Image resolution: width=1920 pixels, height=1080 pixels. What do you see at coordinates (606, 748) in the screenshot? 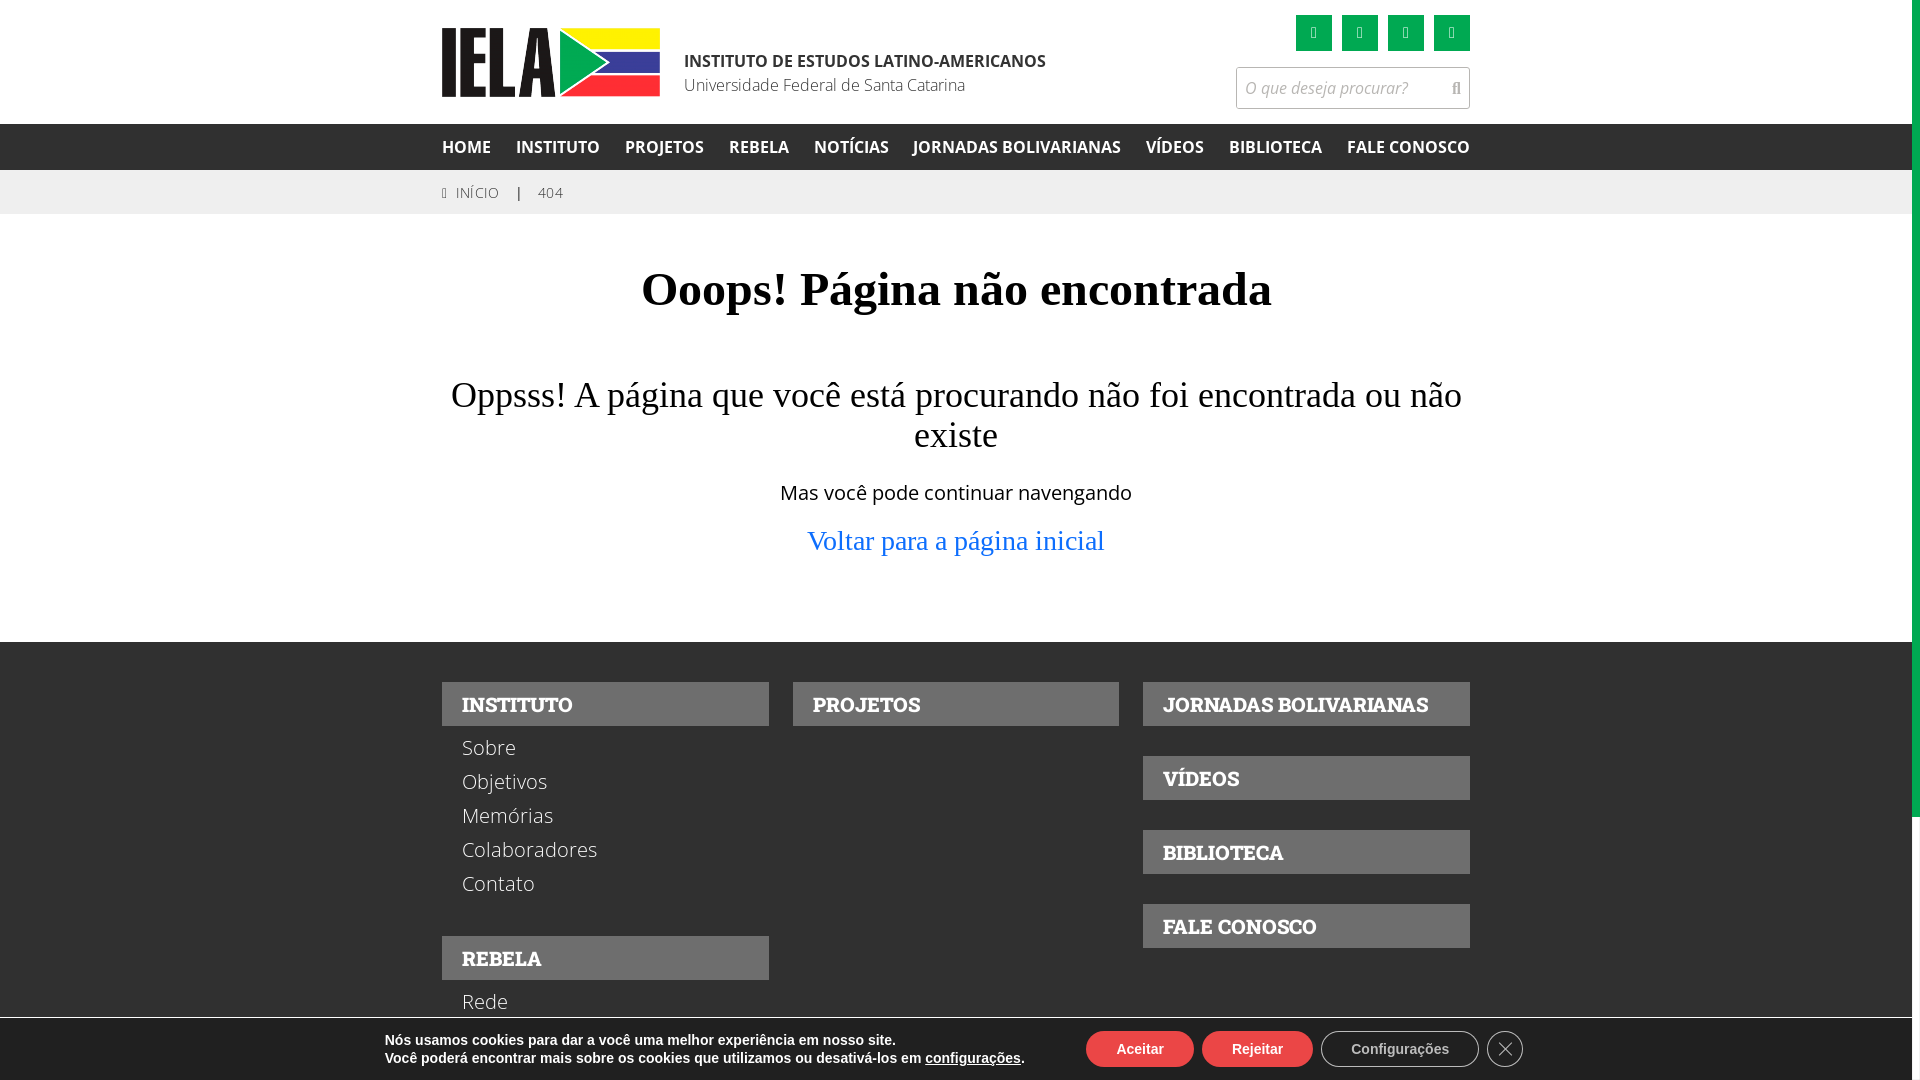
I see `Sobre` at bounding box center [606, 748].